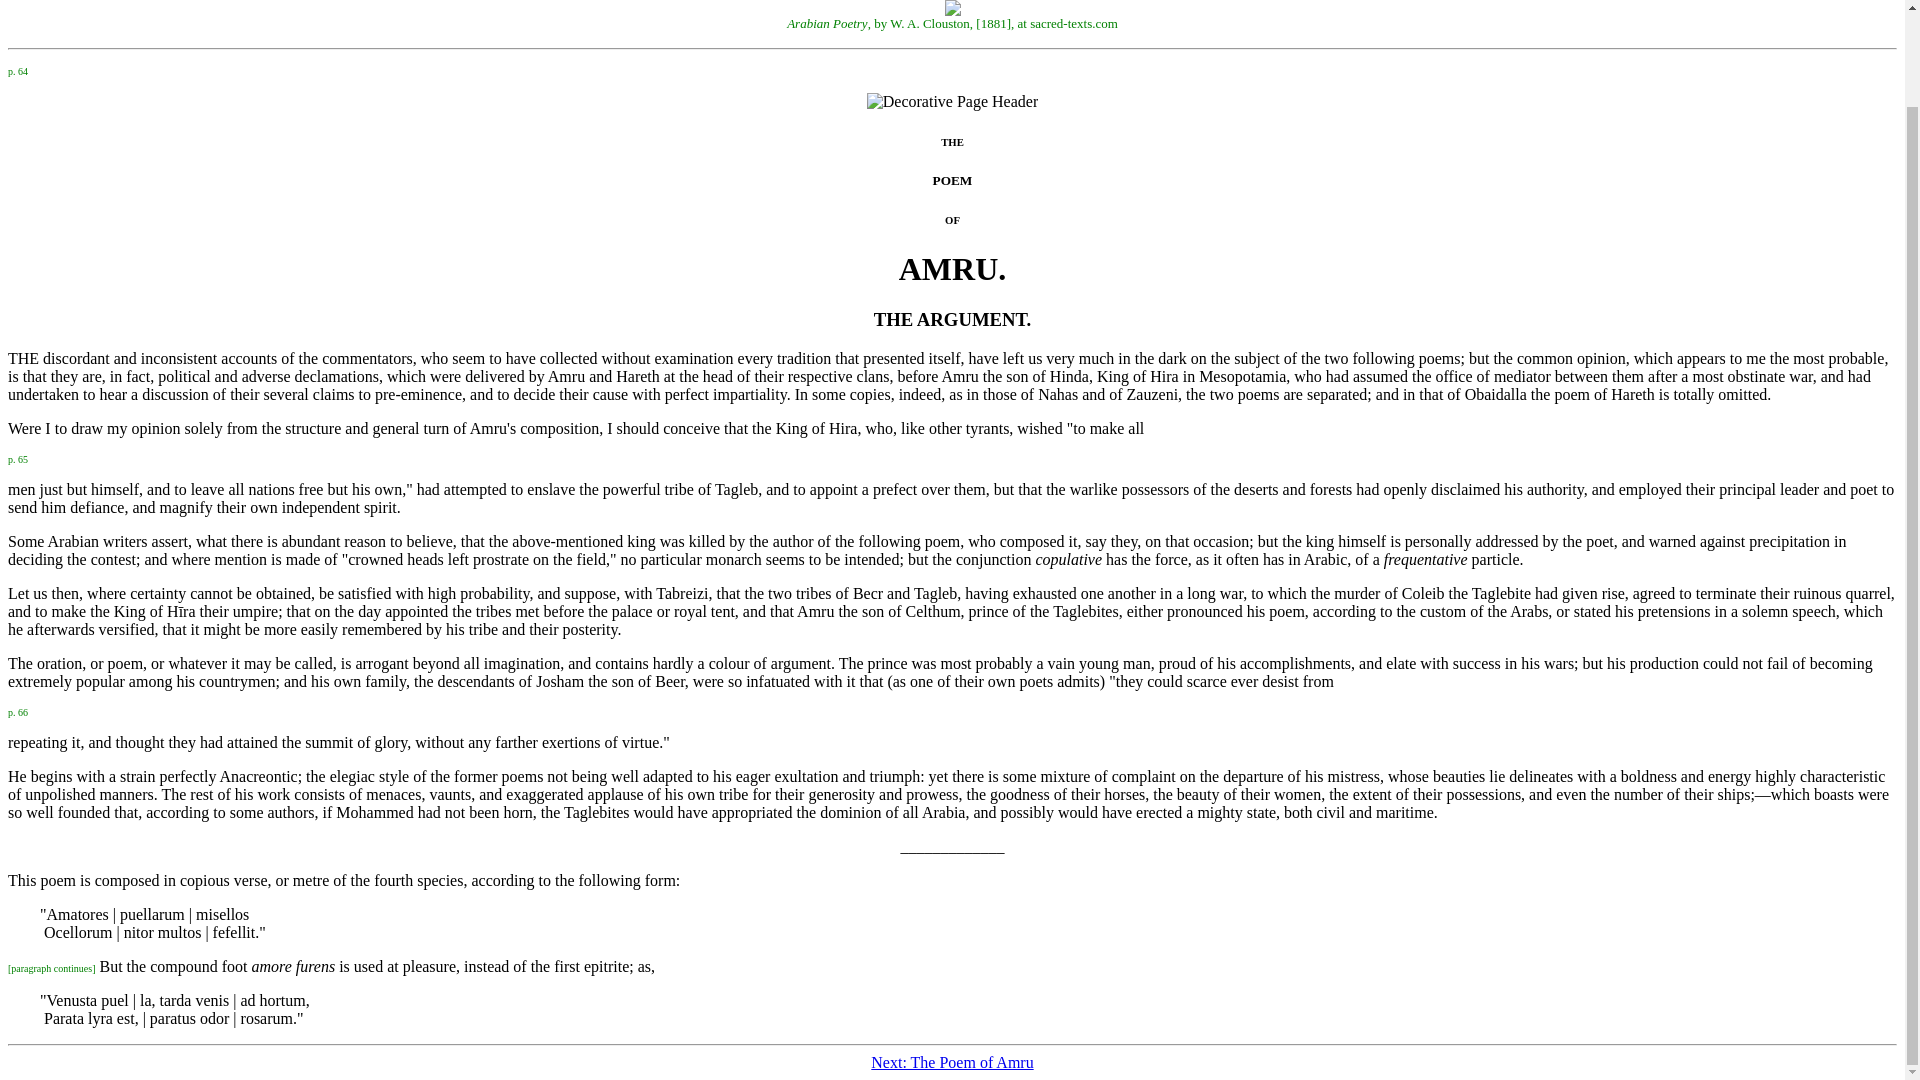 The width and height of the screenshot is (1920, 1080). I want to click on Next: The Poem of Amru, so click(952, 1062).